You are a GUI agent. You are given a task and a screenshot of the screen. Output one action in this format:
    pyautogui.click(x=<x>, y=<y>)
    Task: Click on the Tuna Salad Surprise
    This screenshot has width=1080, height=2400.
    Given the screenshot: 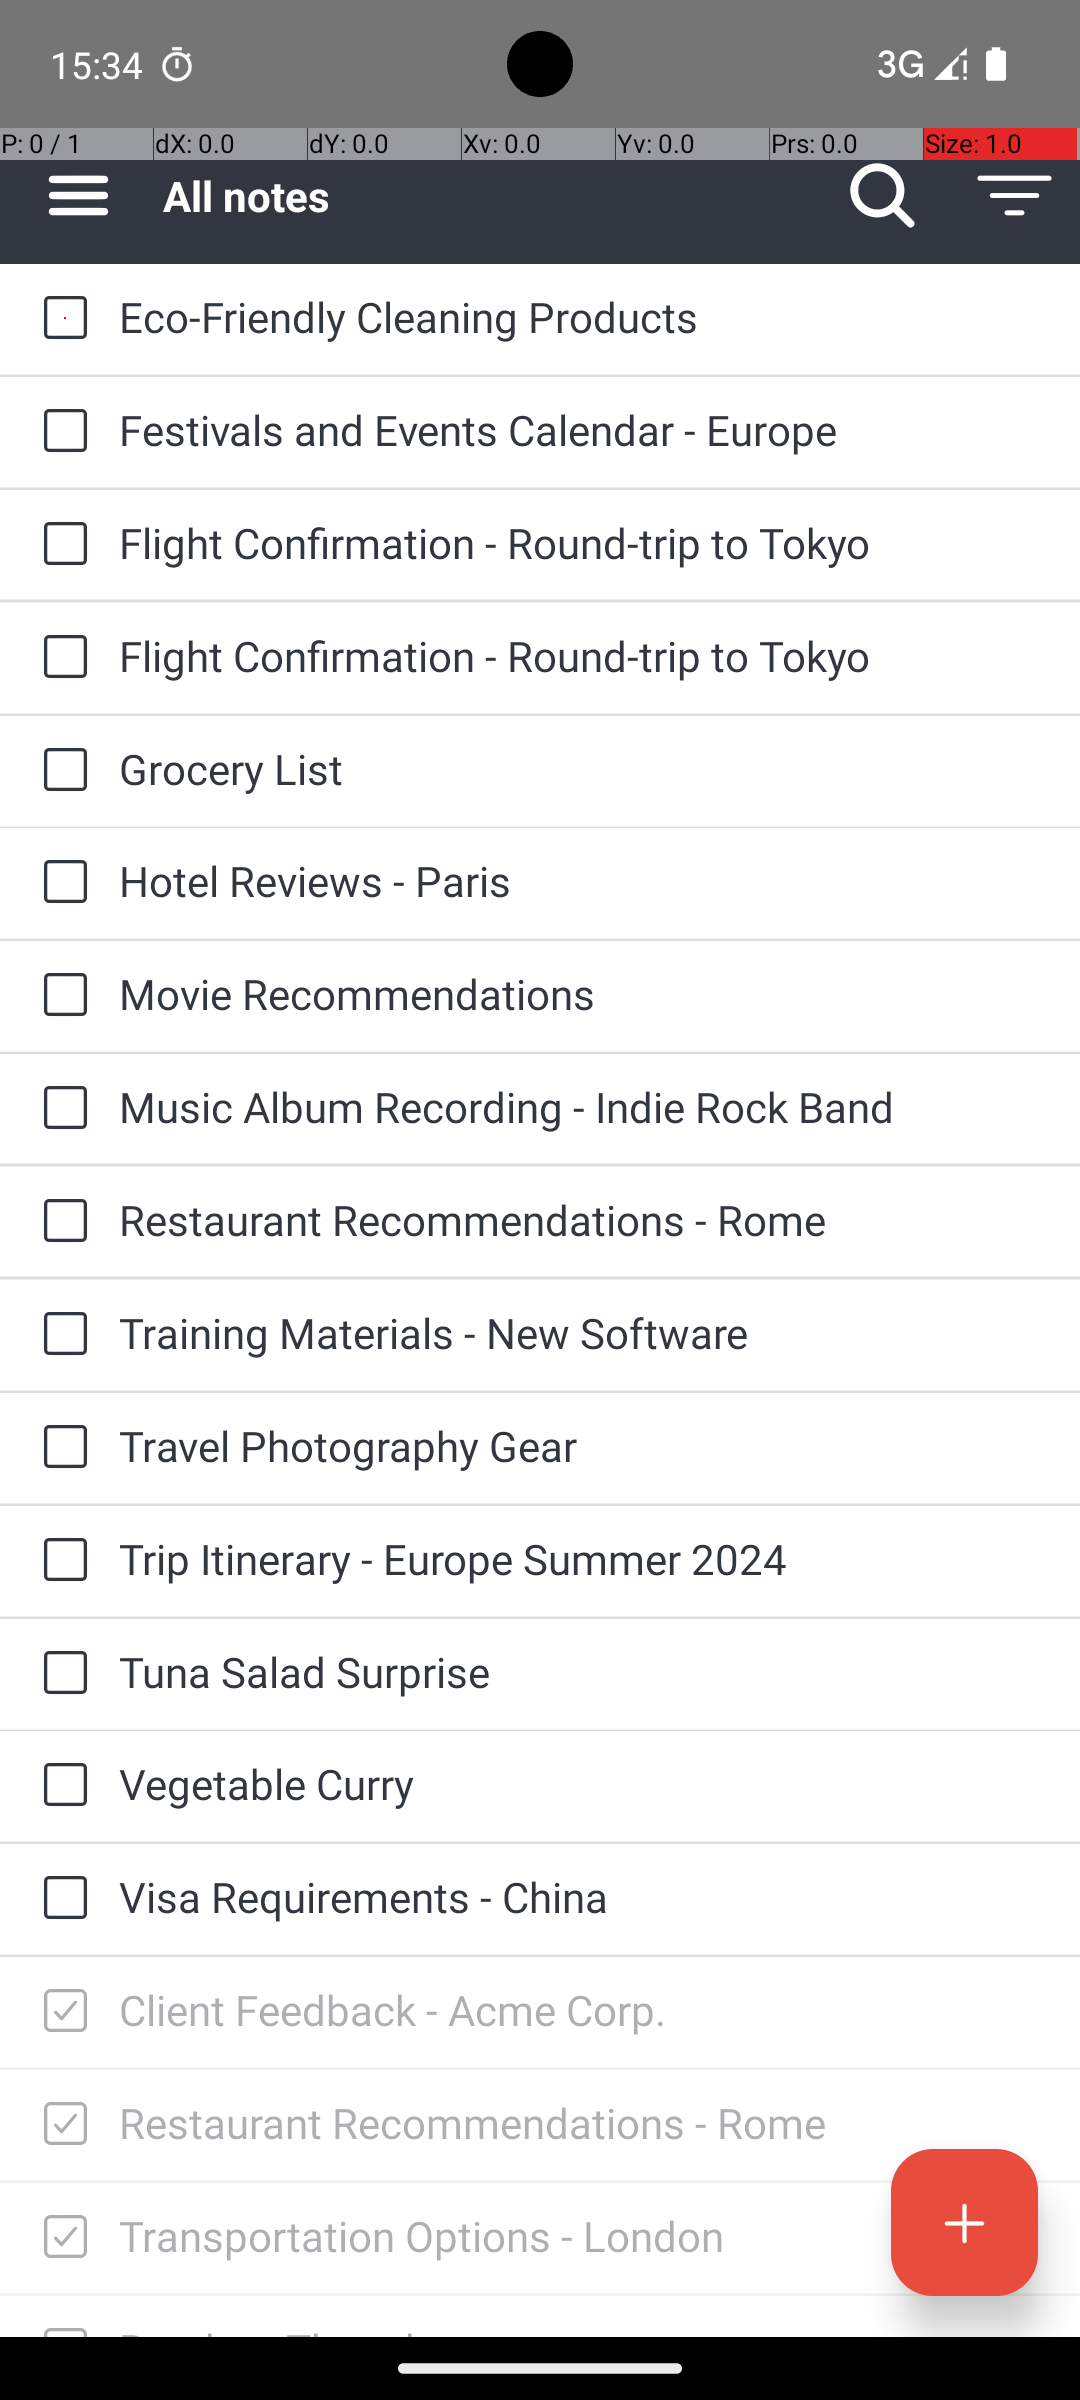 What is the action you would take?
    pyautogui.click(x=580, y=1672)
    